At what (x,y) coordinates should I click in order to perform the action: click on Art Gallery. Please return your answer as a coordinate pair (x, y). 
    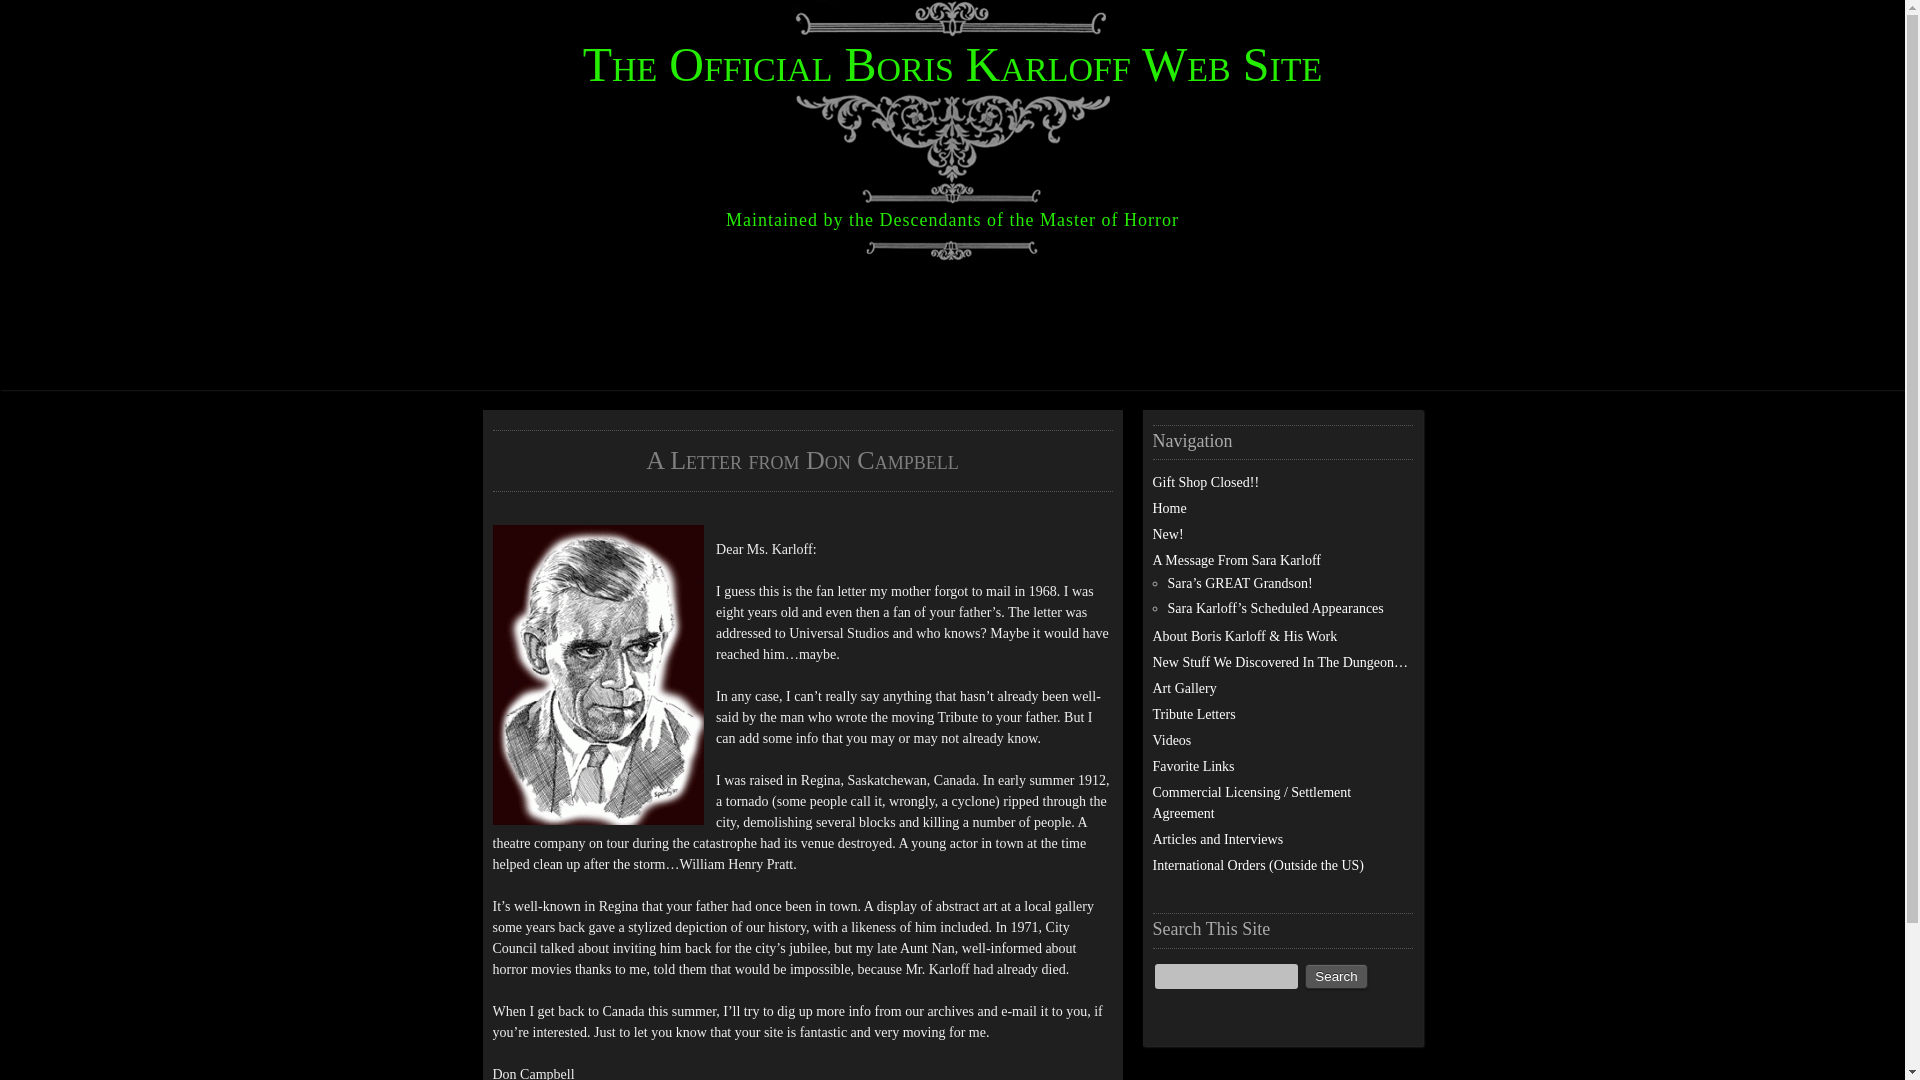
    Looking at the image, I should click on (1184, 688).